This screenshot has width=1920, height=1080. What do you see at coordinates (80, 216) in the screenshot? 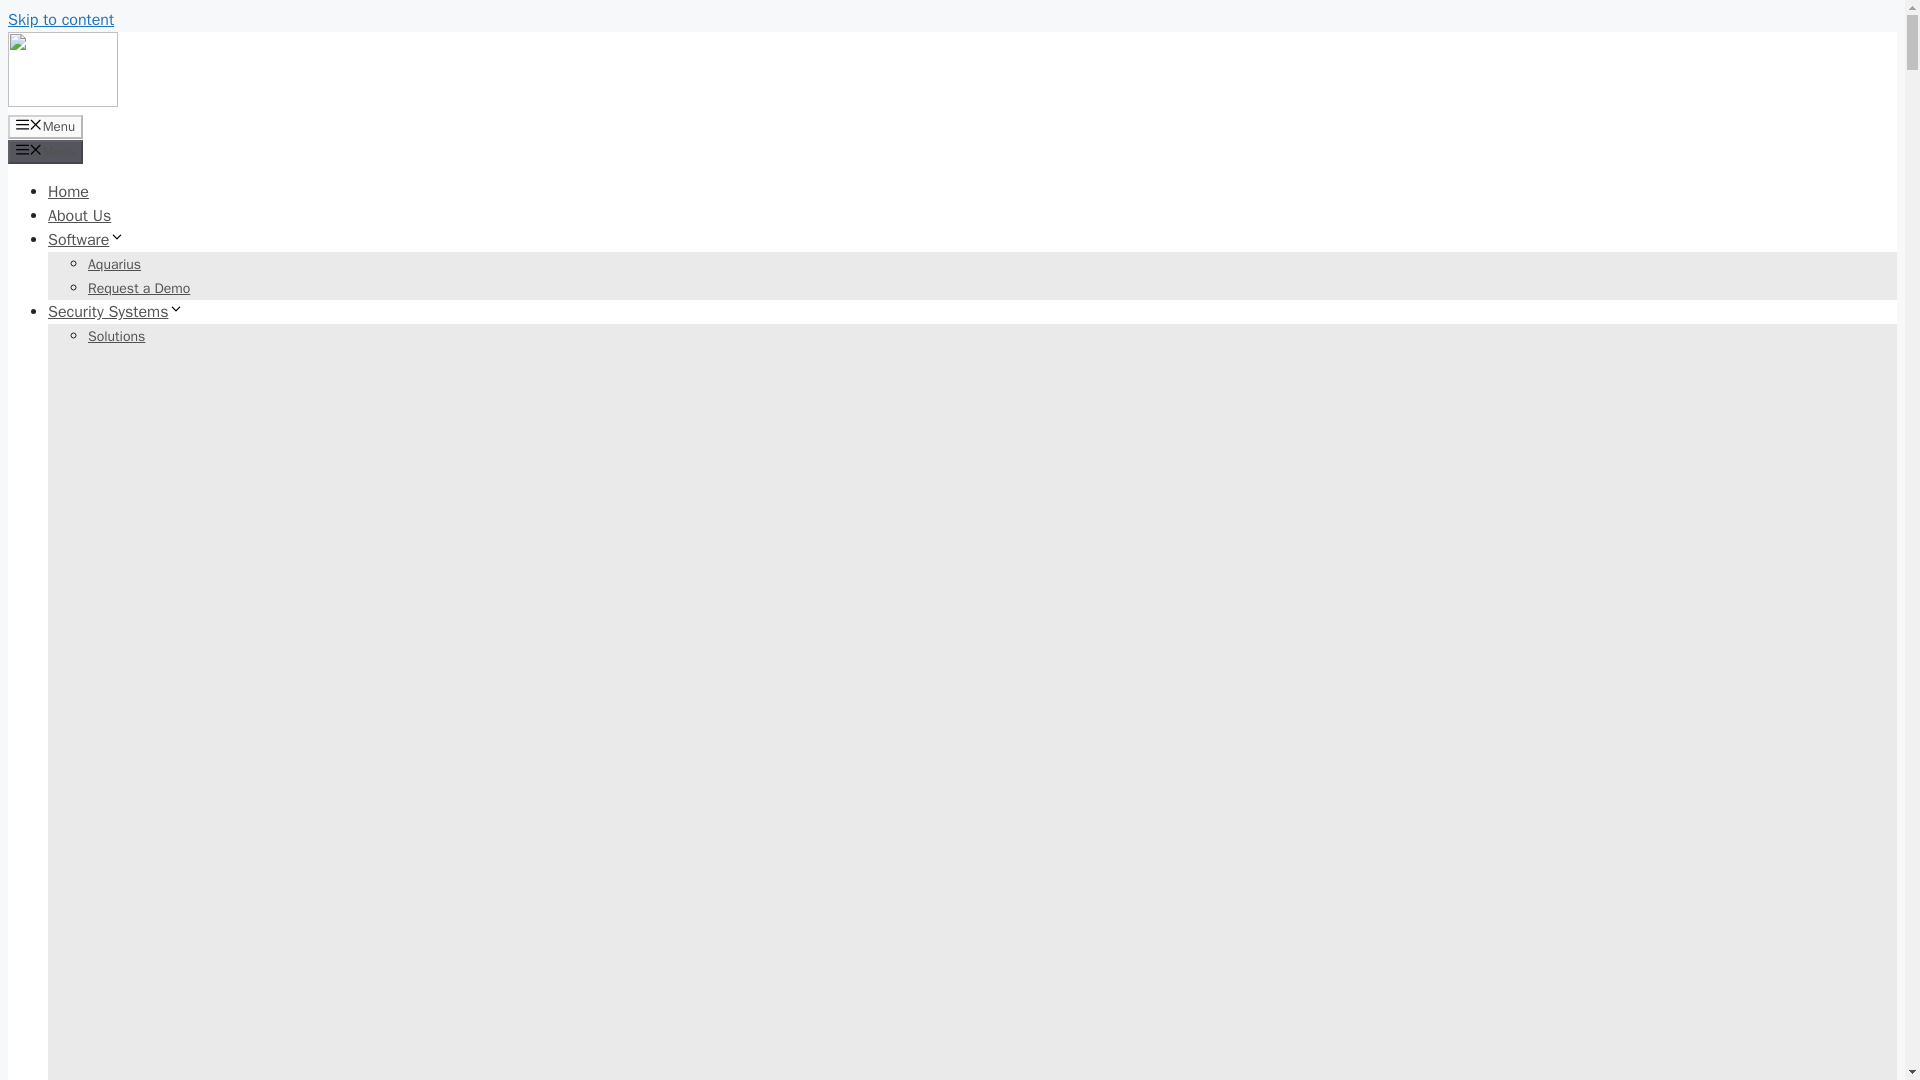
I see `About Us` at bounding box center [80, 216].